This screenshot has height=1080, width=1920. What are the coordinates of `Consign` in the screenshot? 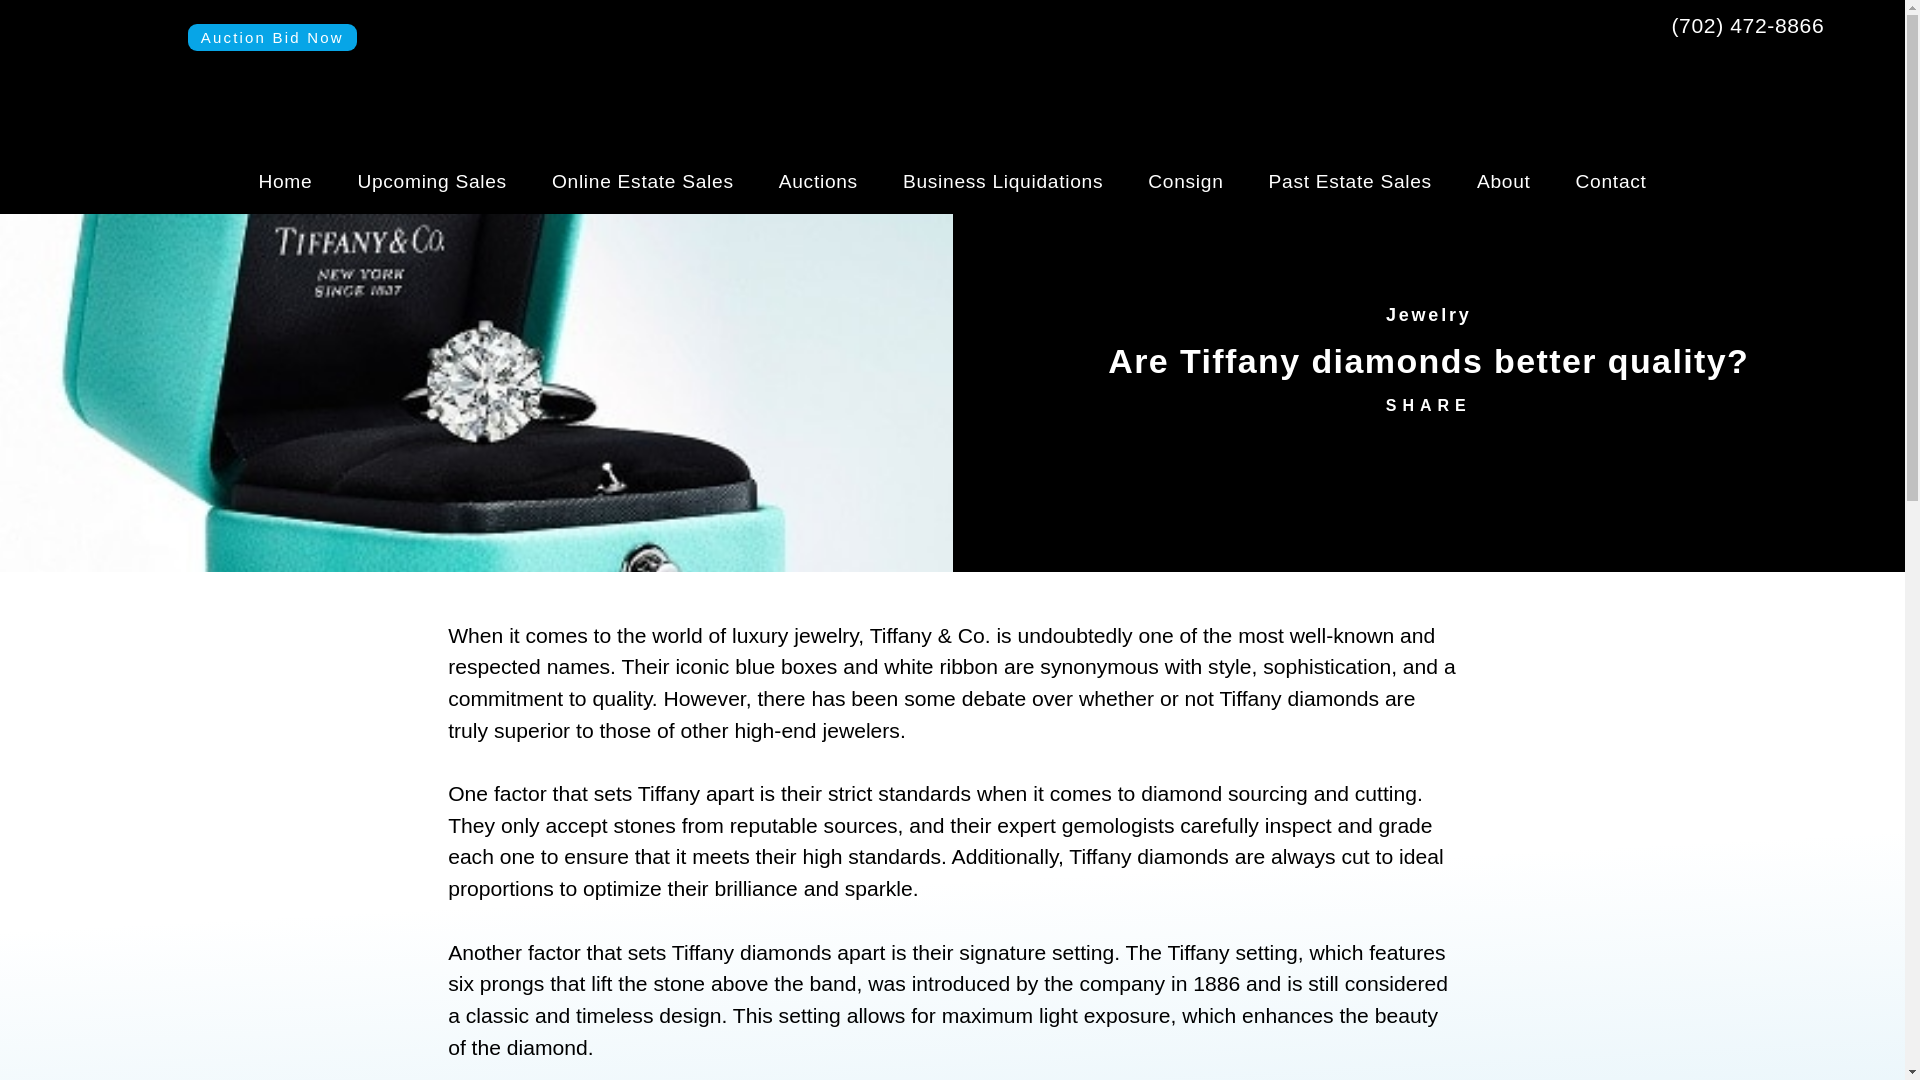 It's located at (1185, 182).